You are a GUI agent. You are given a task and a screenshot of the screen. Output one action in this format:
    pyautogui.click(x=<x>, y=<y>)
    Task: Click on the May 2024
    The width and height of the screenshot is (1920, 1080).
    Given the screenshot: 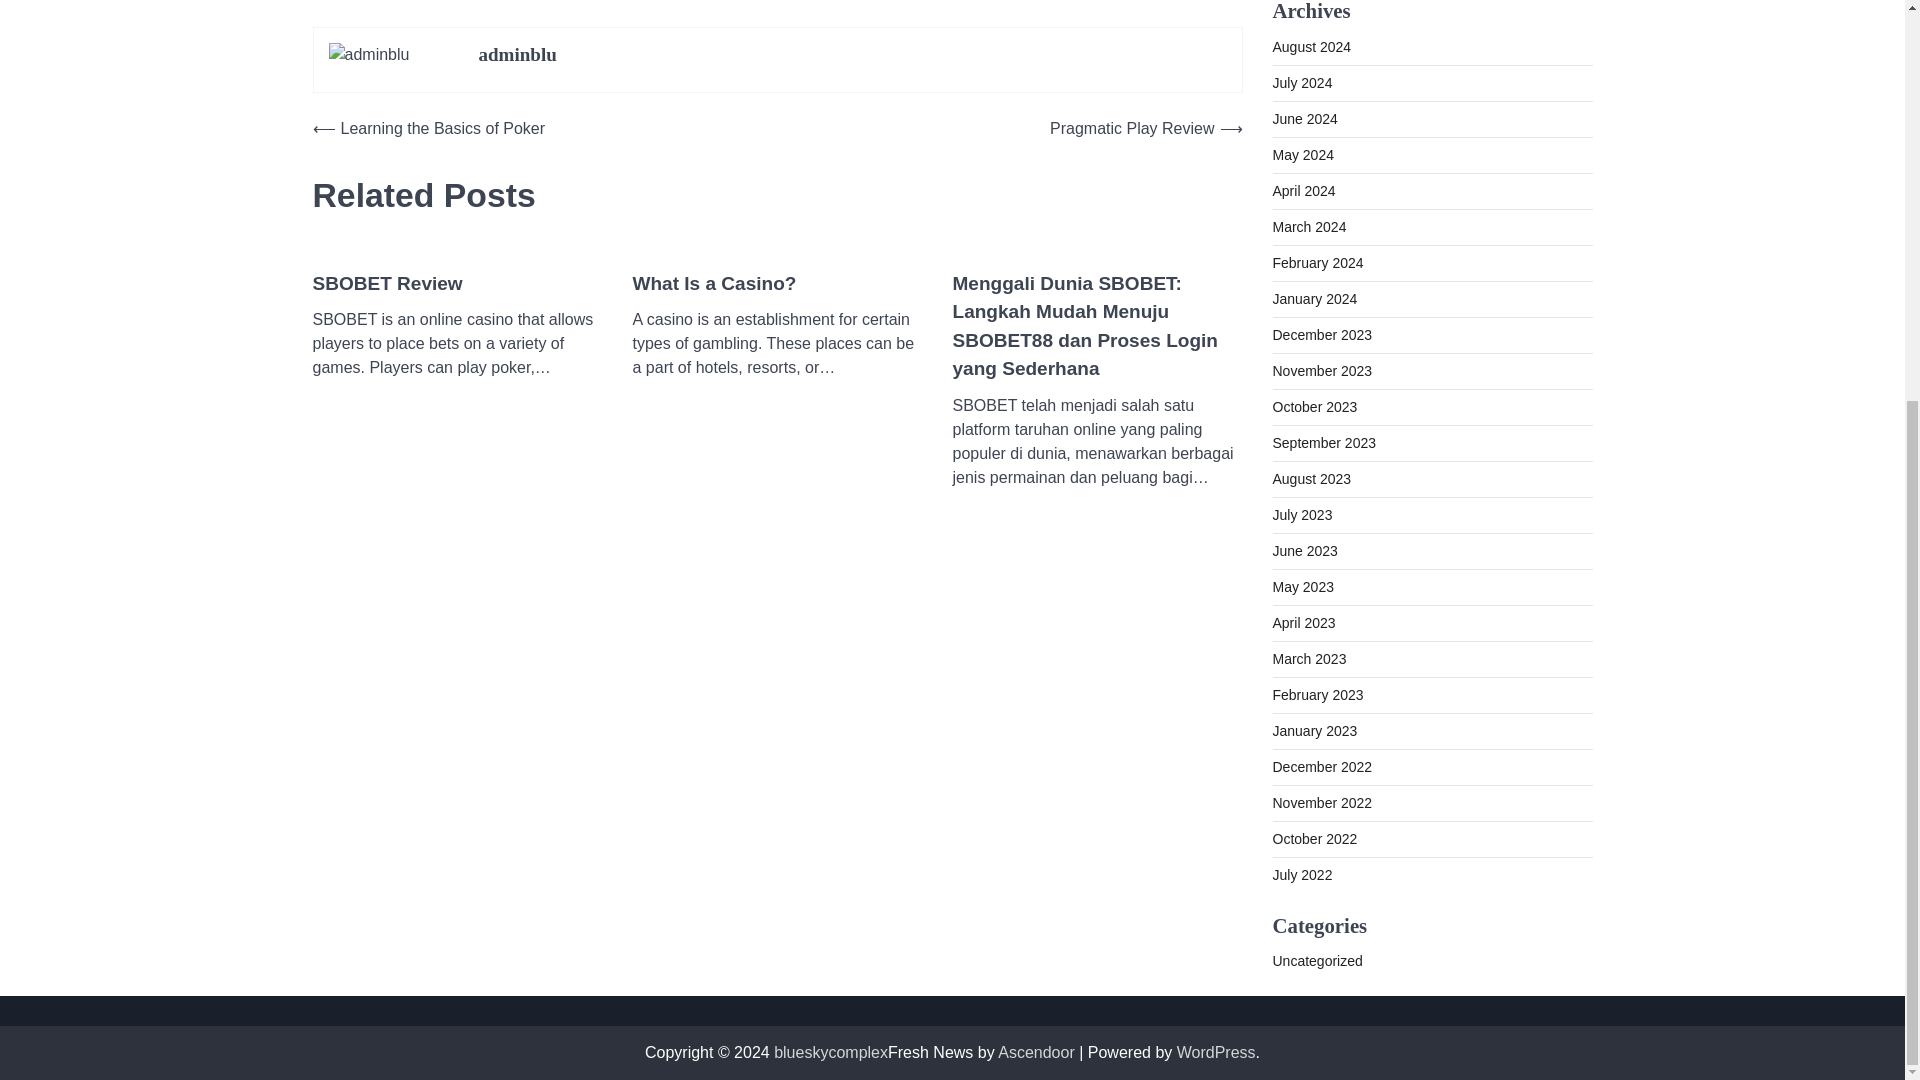 What is the action you would take?
    pyautogui.click(x=1302, y=154)
    